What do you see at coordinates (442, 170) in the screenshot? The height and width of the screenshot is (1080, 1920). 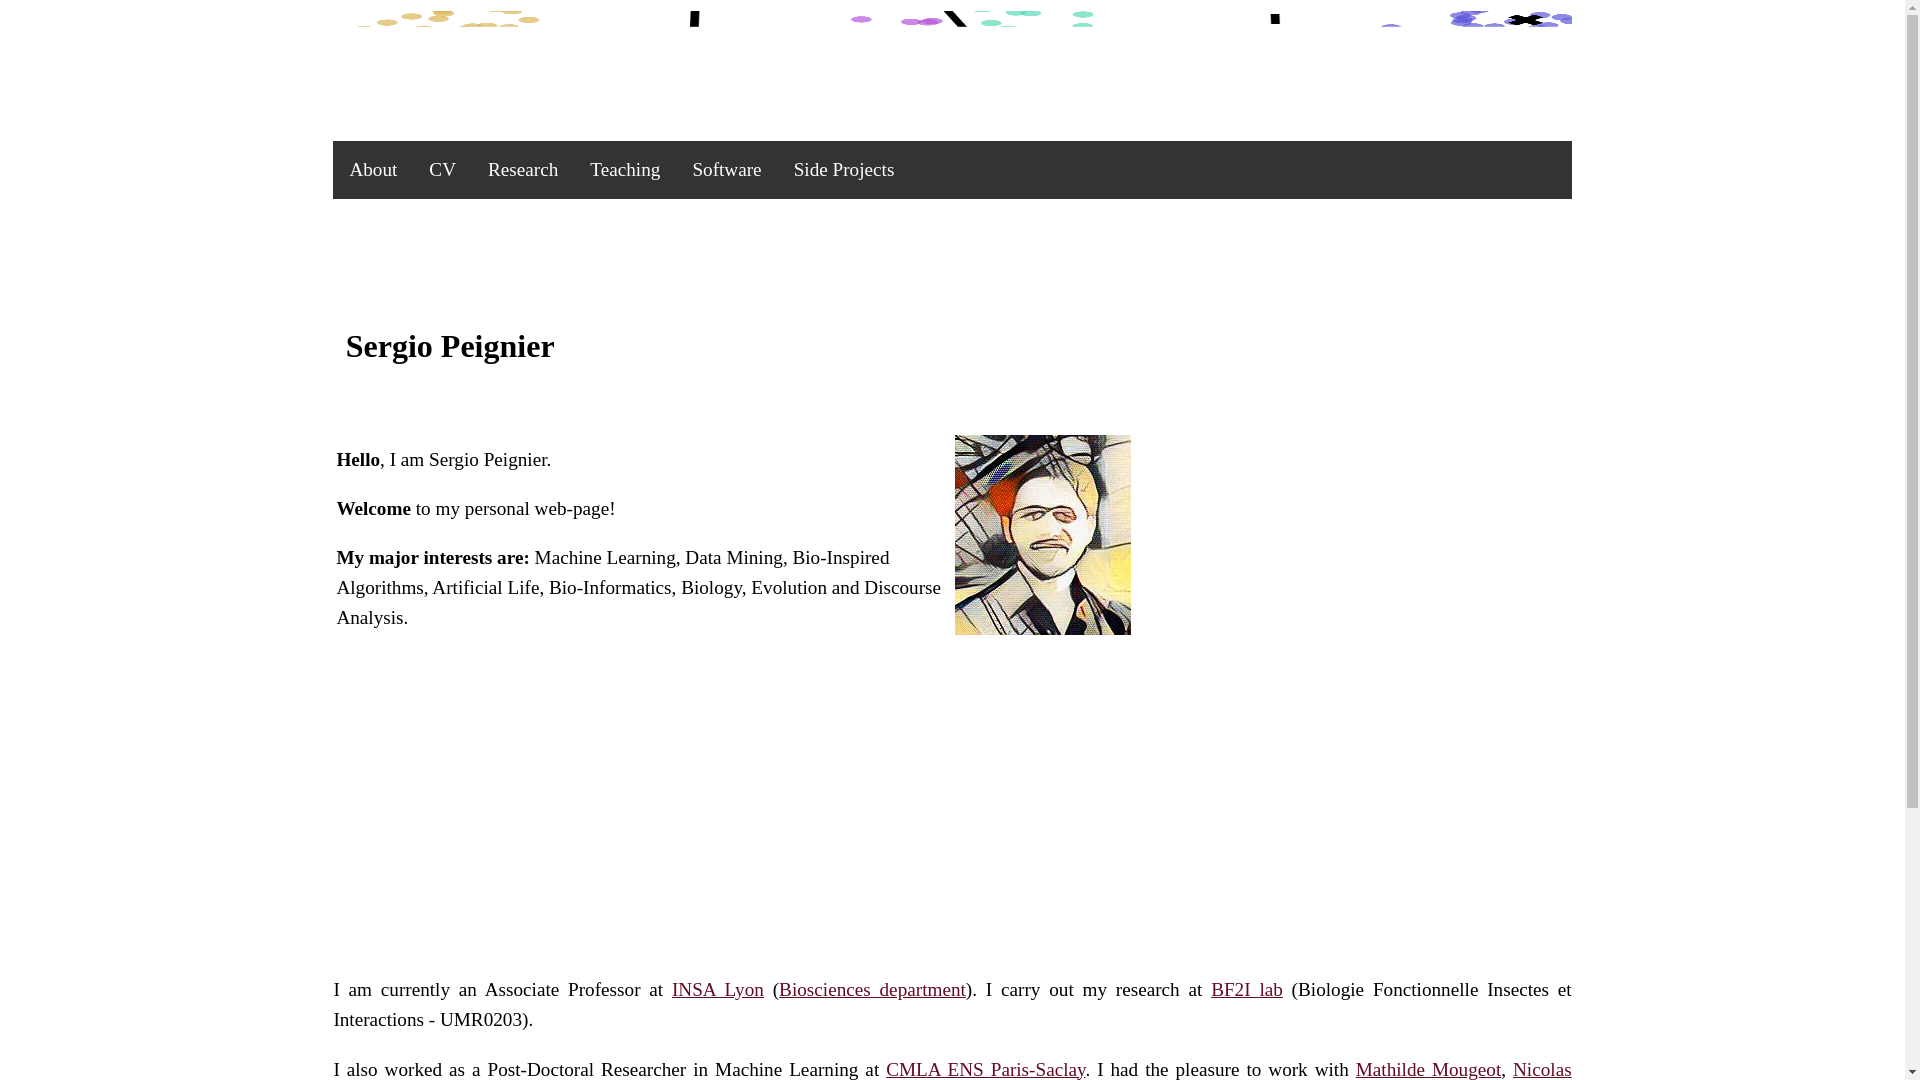 I see `CV` at bounding box center [442, 170].